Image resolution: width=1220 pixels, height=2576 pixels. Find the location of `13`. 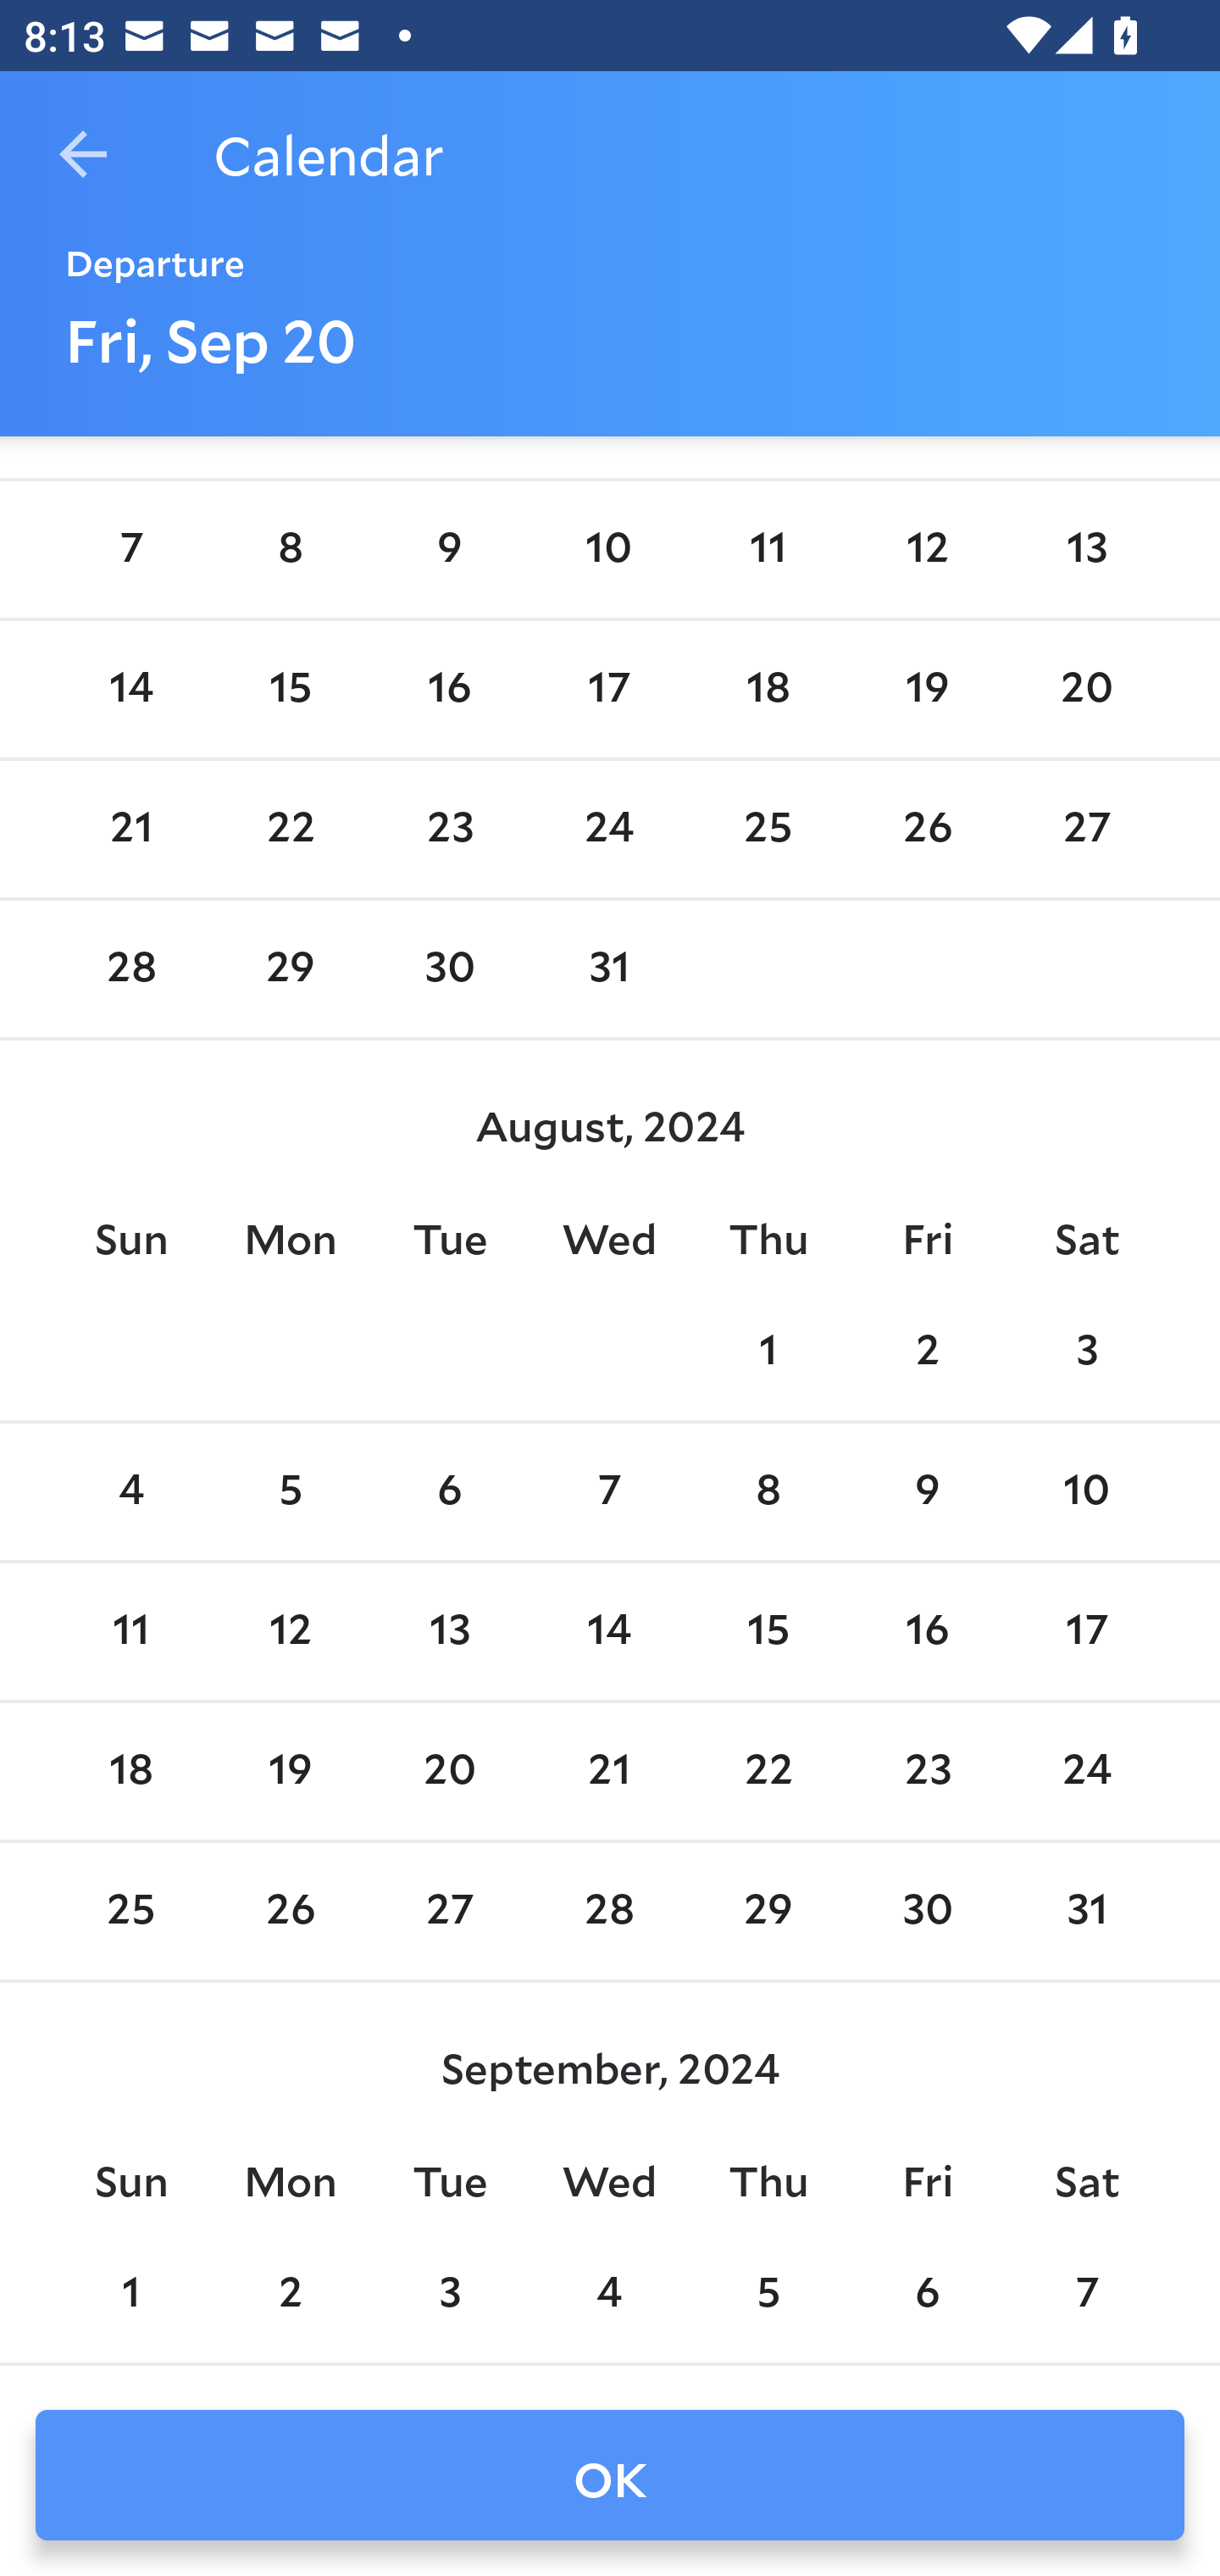

13 is located at coordinates (1086, 549).